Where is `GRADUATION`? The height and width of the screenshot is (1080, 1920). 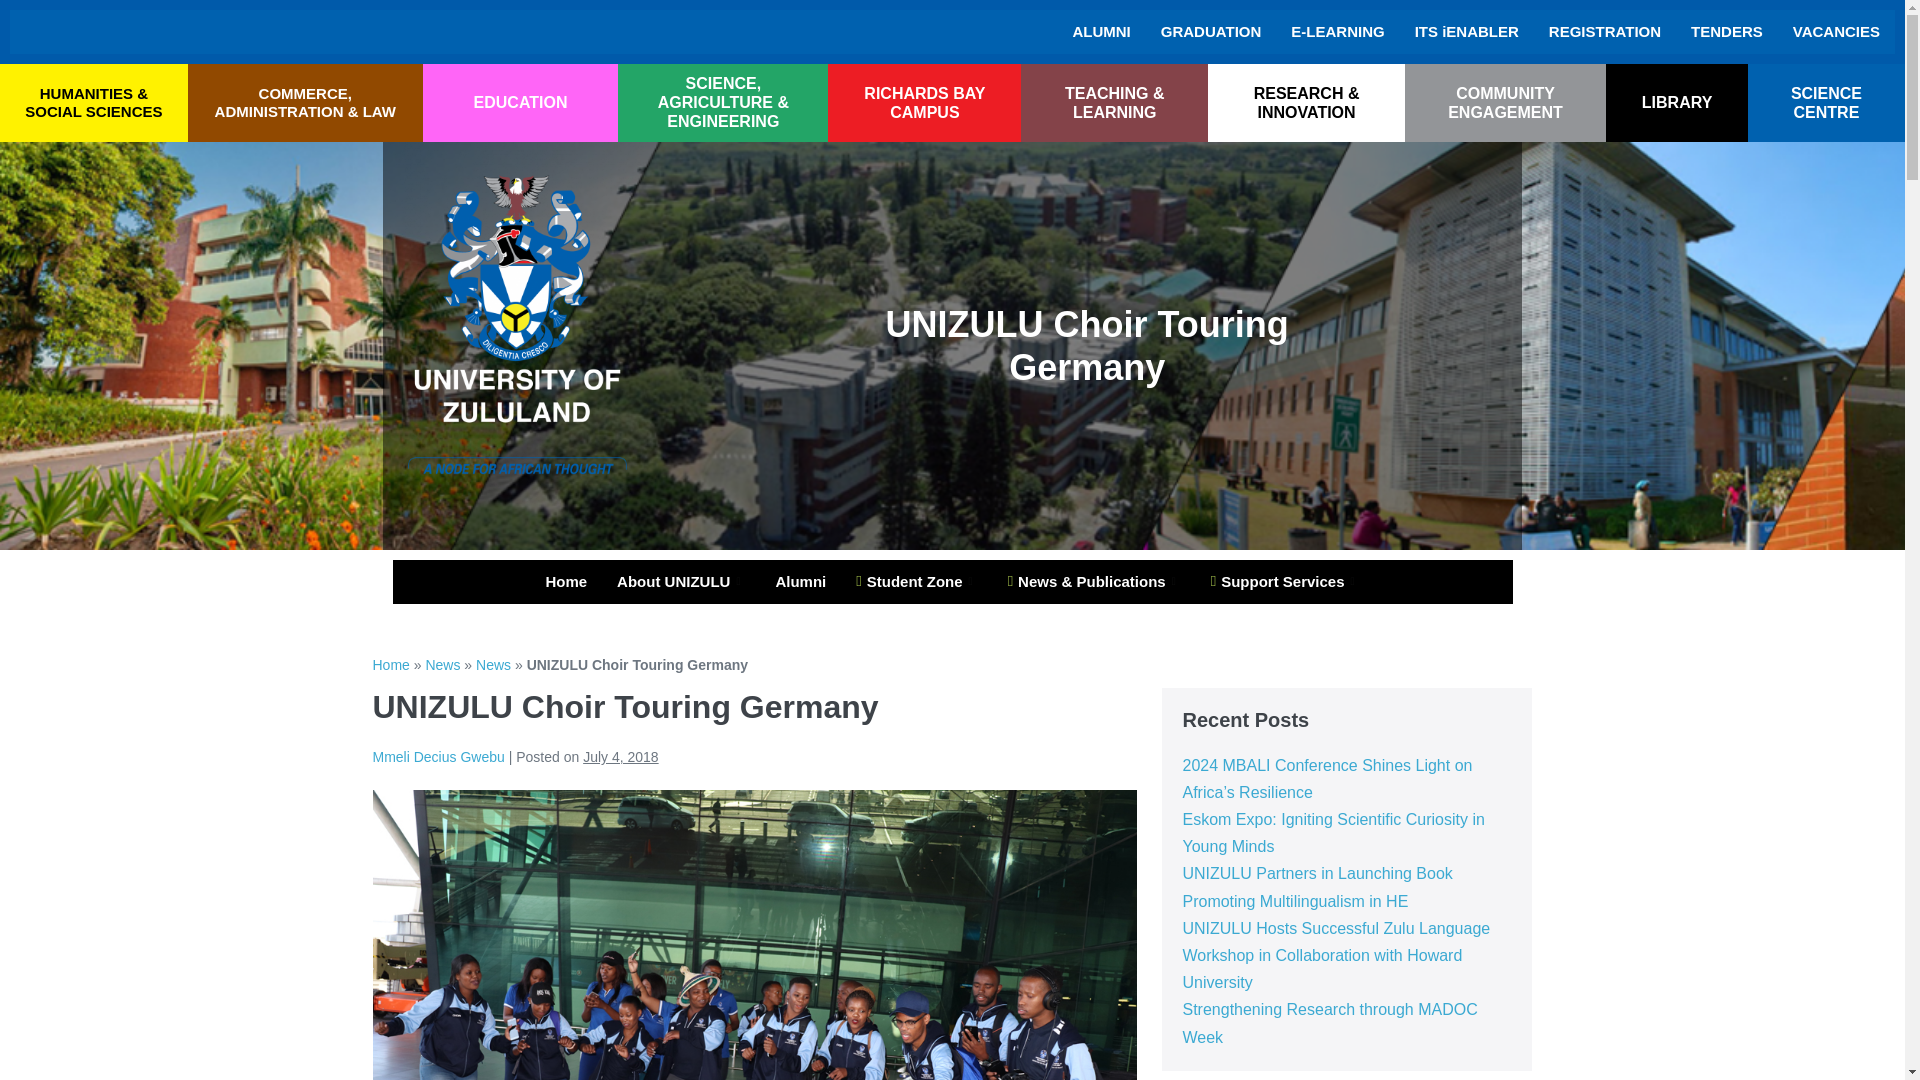 GRADUATION is located at coordinates (1211, 32).